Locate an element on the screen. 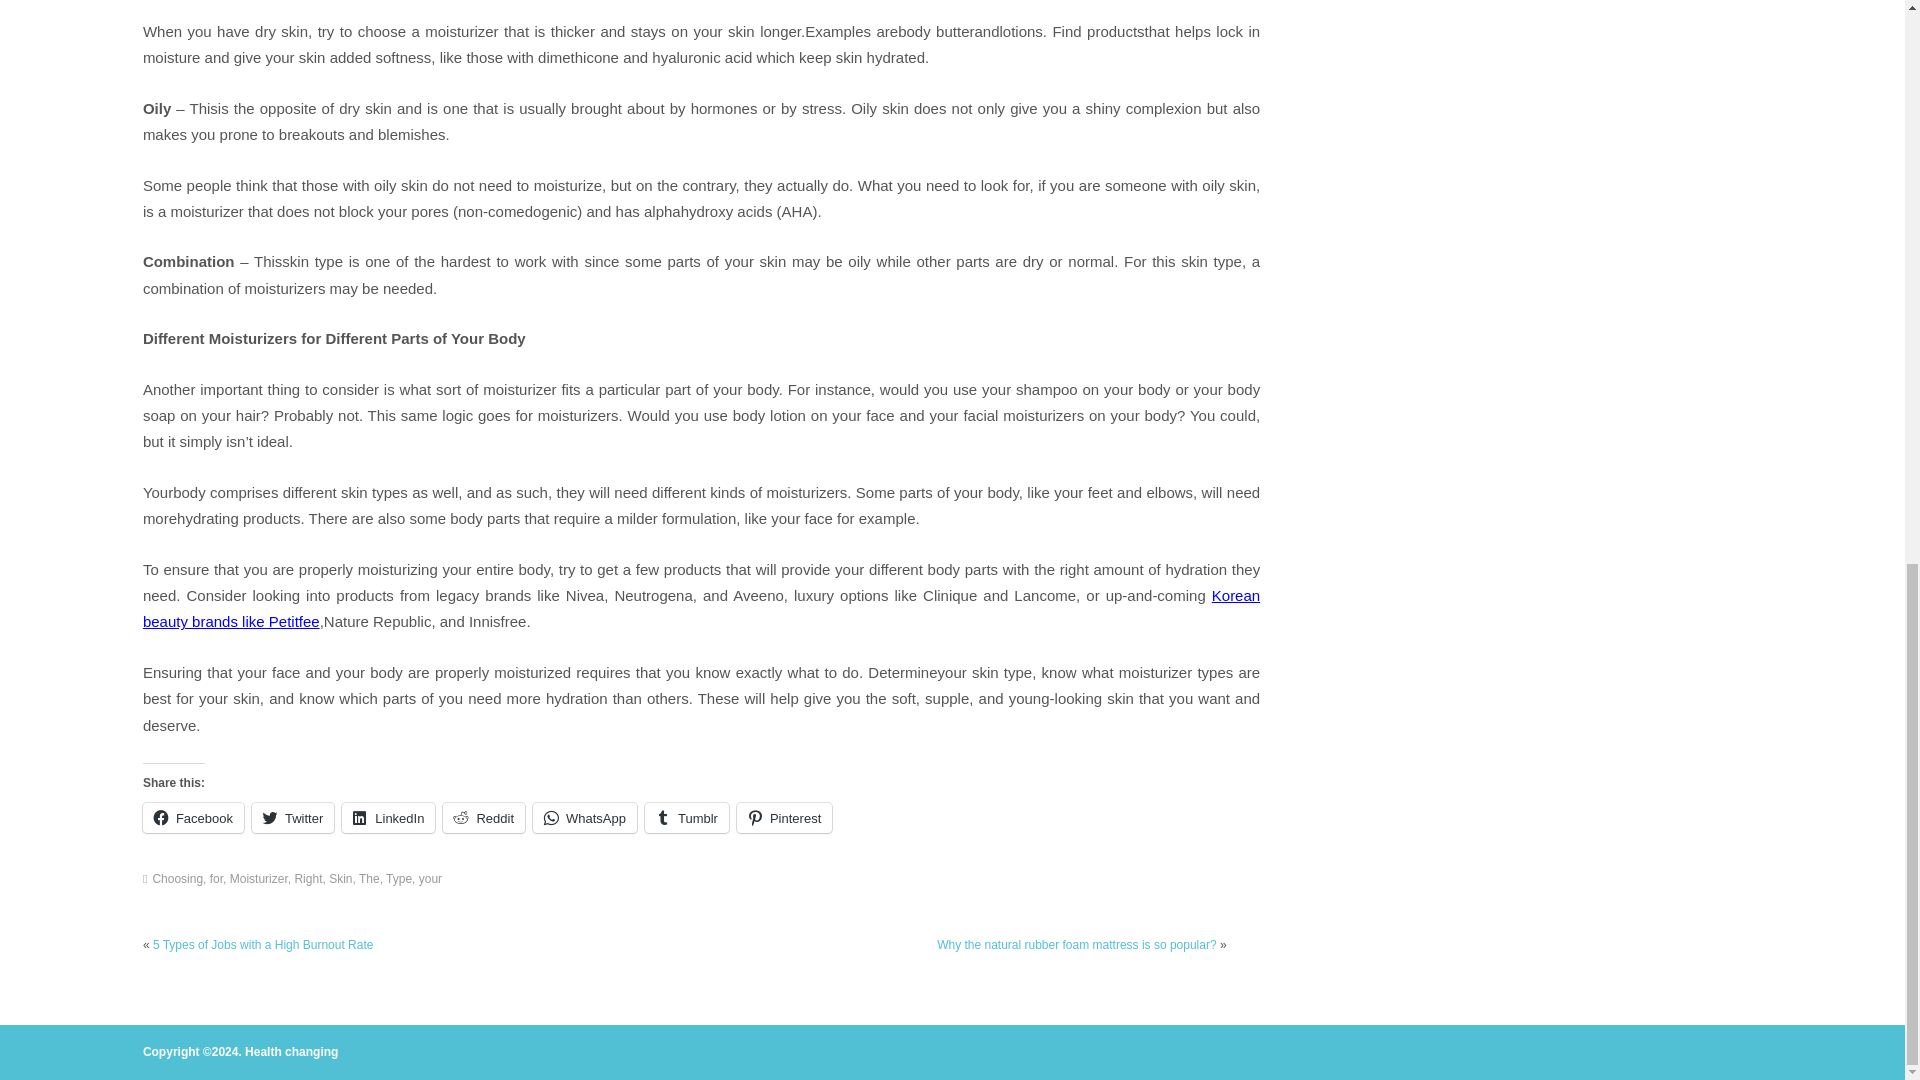 The height and width of the screenshot is (1080, 1920). Twitter is located at coordinates (292, 818).